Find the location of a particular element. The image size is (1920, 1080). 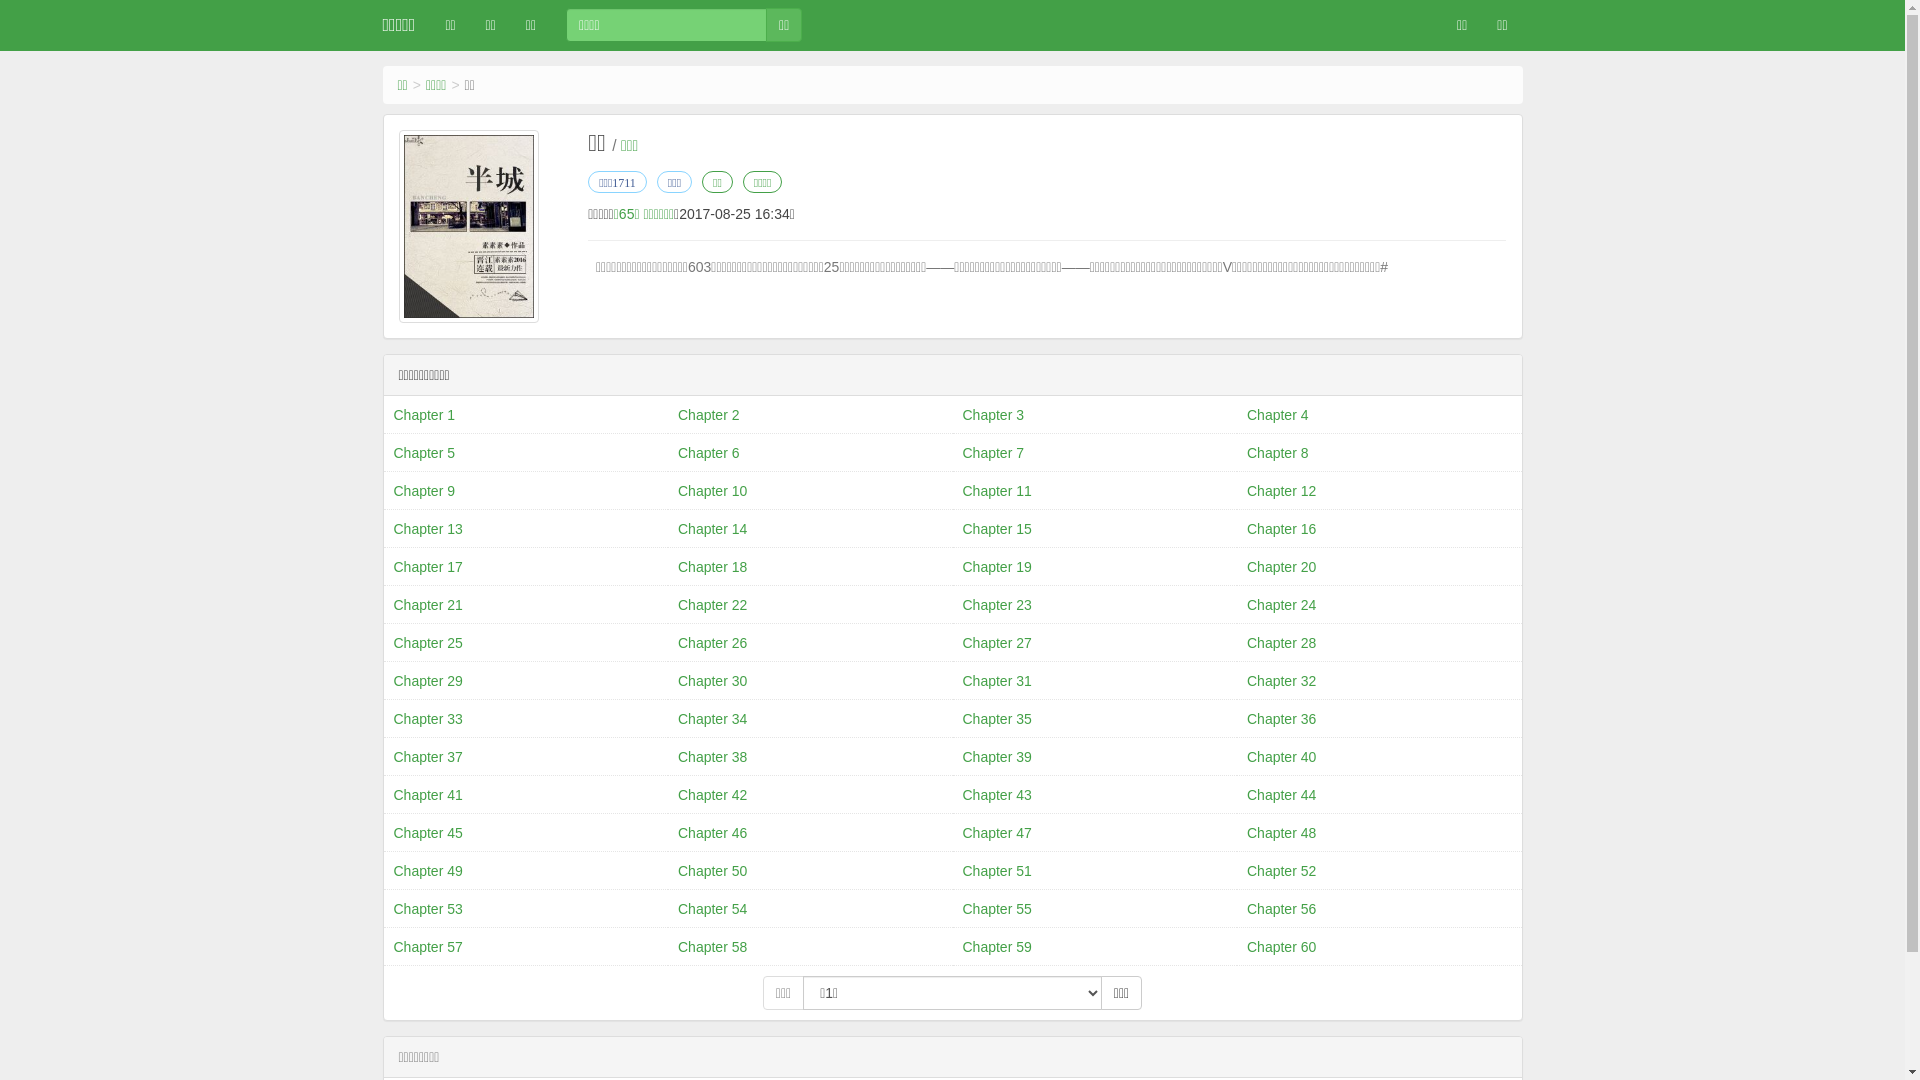

Chapter 20 is located at coordinates (1380, 567).